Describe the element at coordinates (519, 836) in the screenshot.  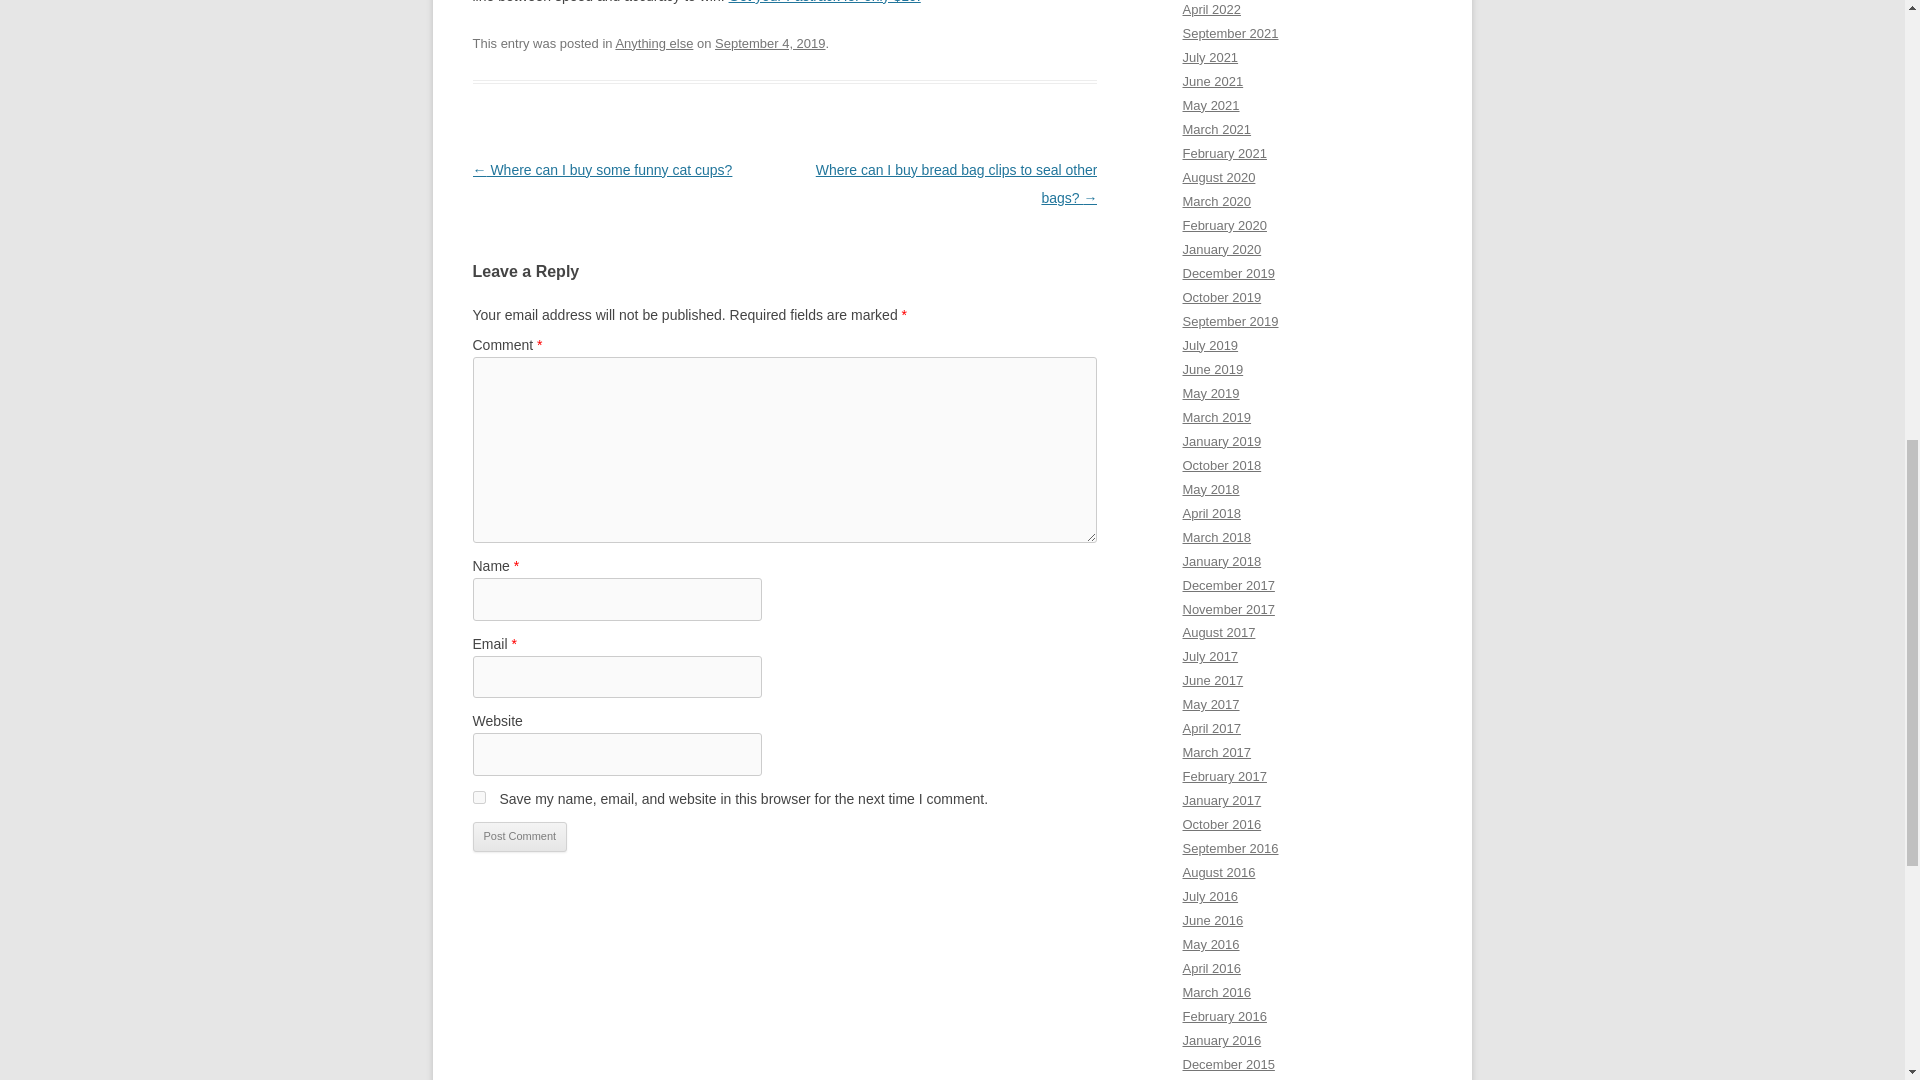
I see `Post Comment` at that location.